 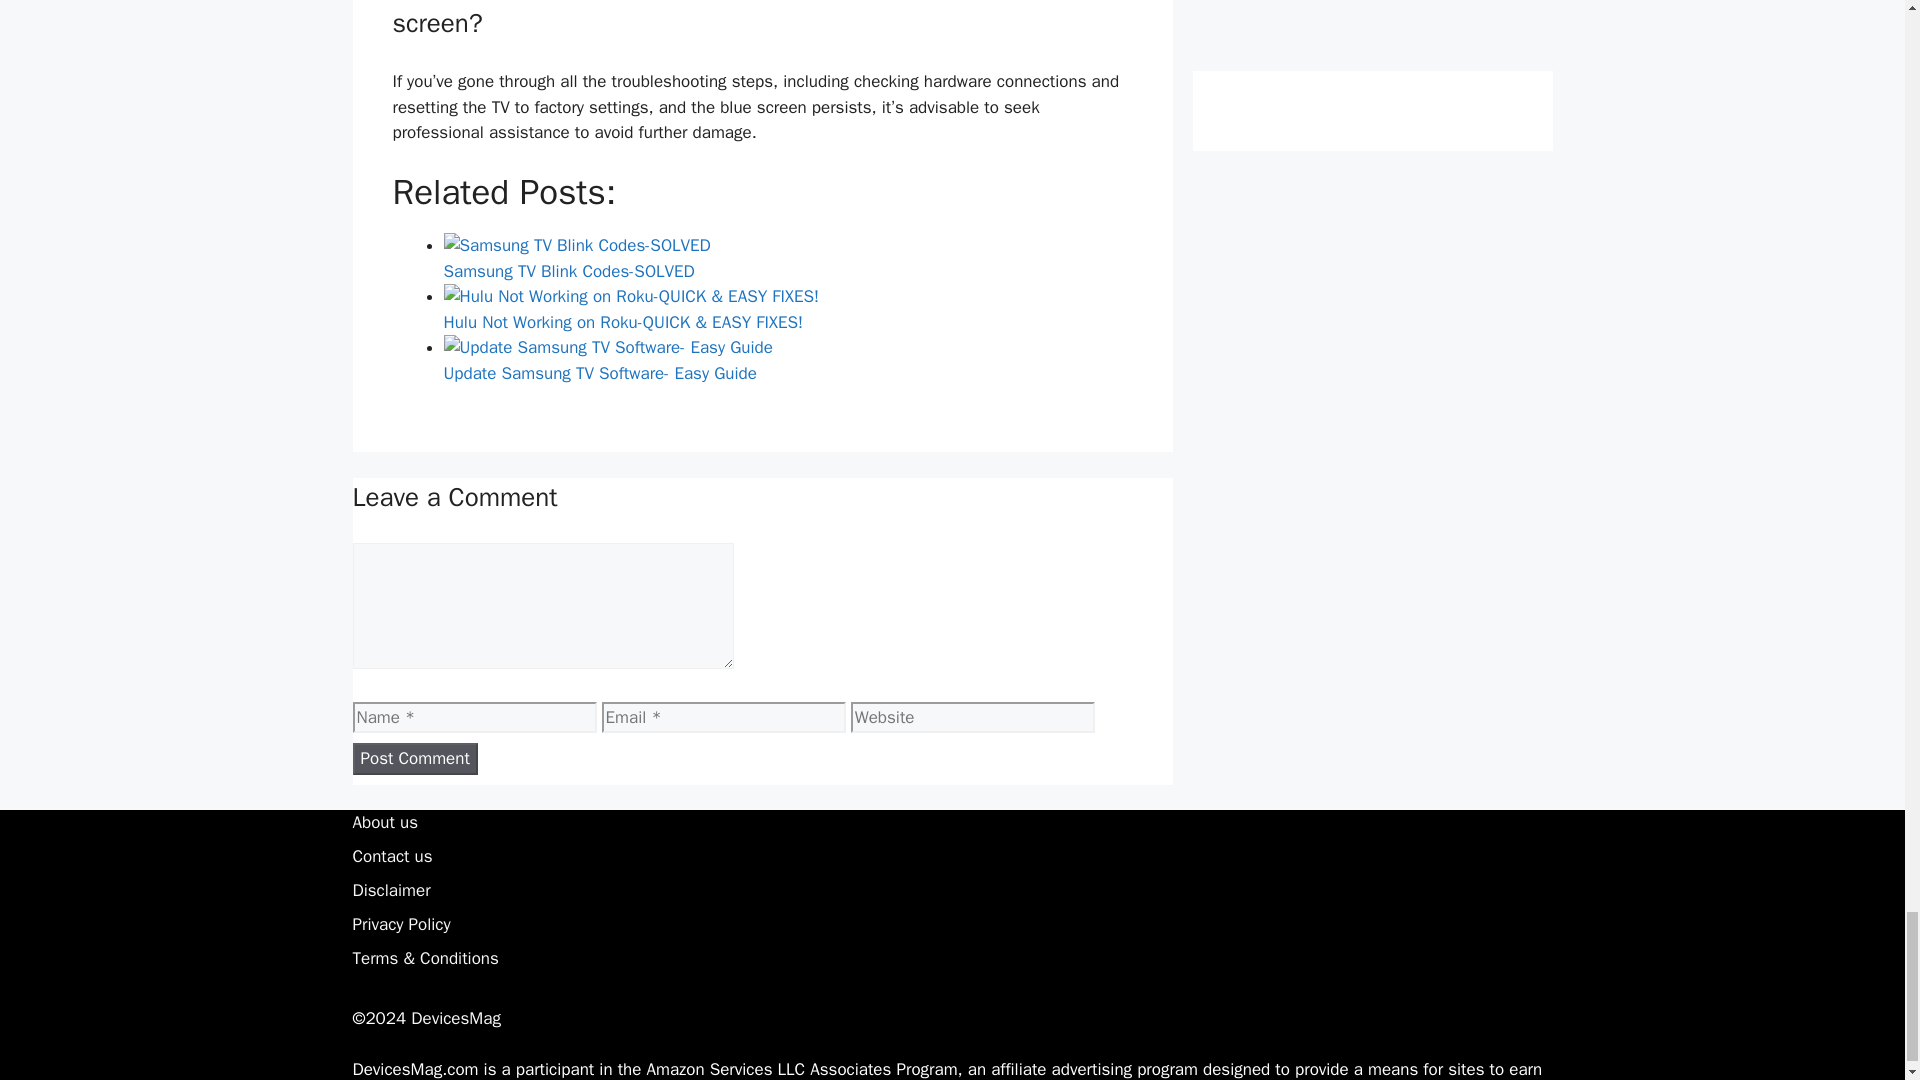 I want to click on Samsung TV Blink Codes-SOLVED, so click(x=576, y=246).